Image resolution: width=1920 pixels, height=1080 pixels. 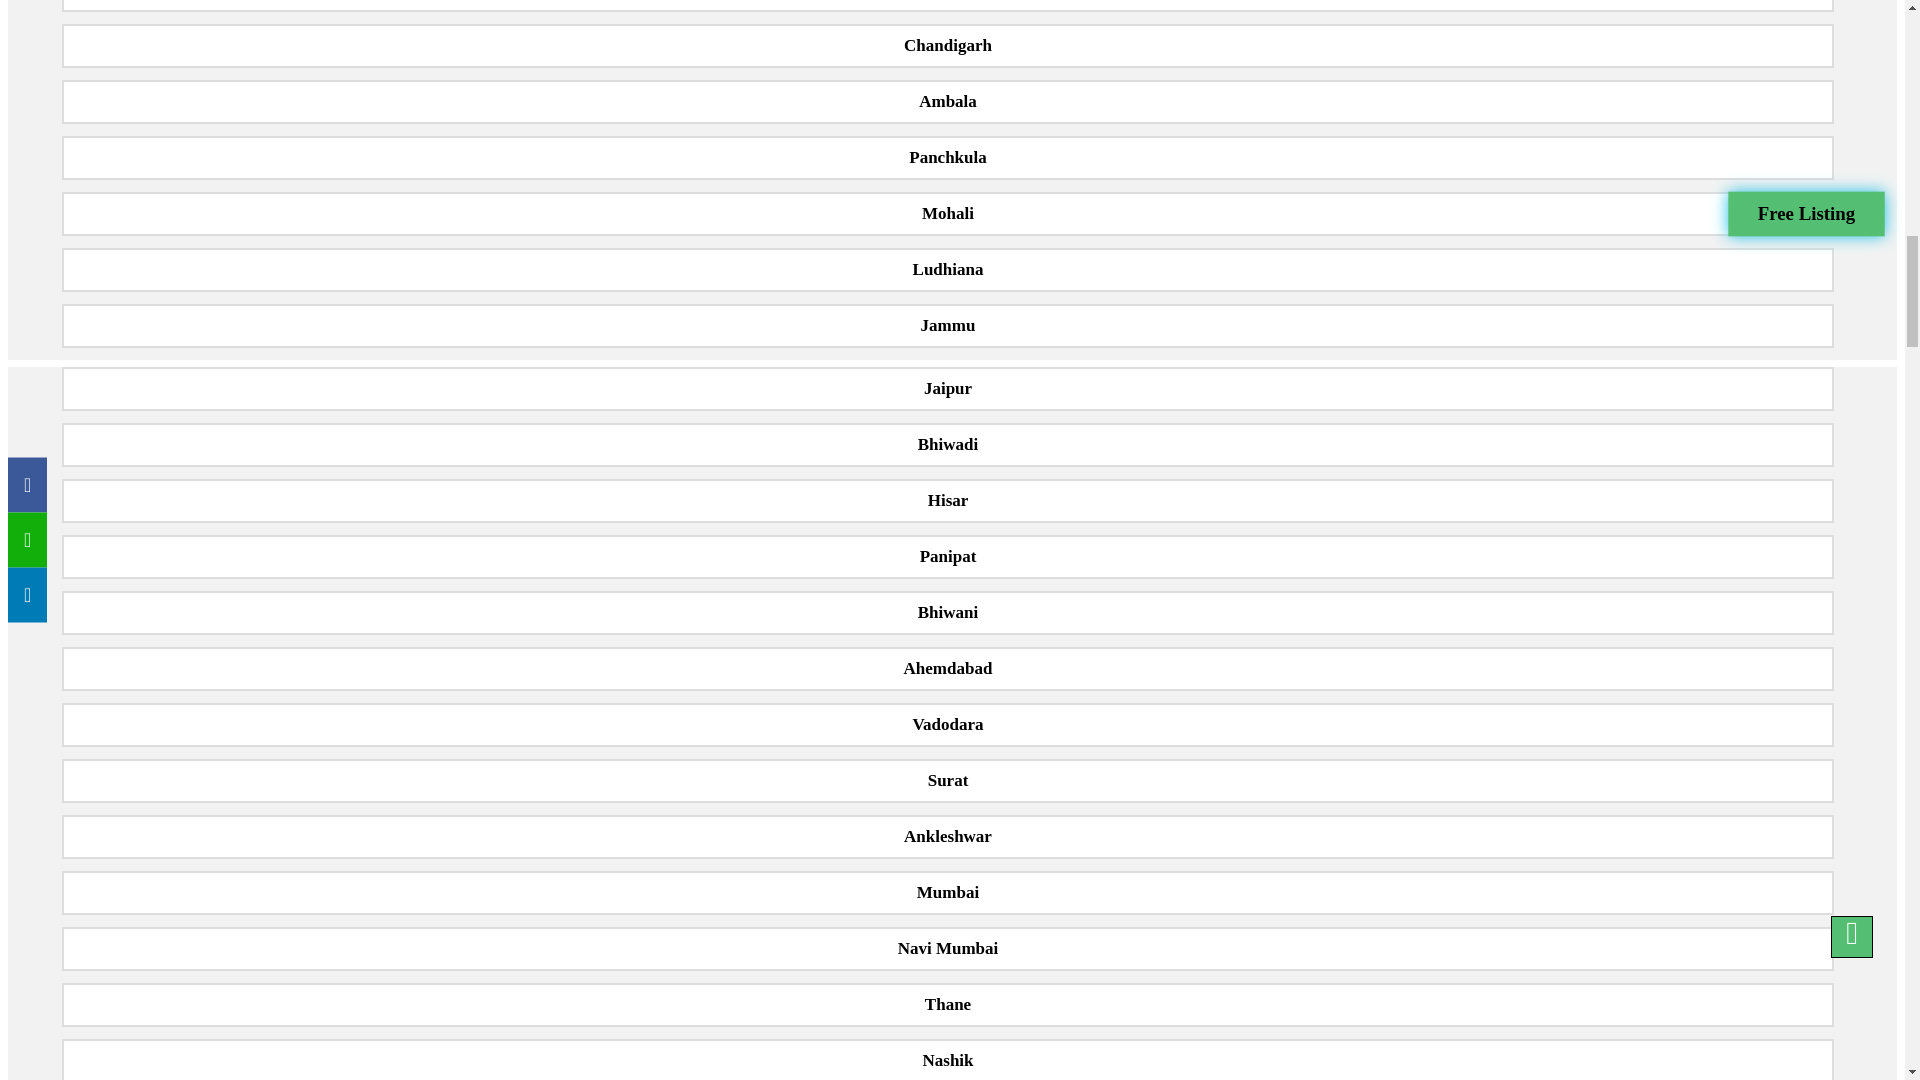 What do you see at coordinates (947, 102) in the screenshot?
I see `Ambala` at bounding box center [947, 102].